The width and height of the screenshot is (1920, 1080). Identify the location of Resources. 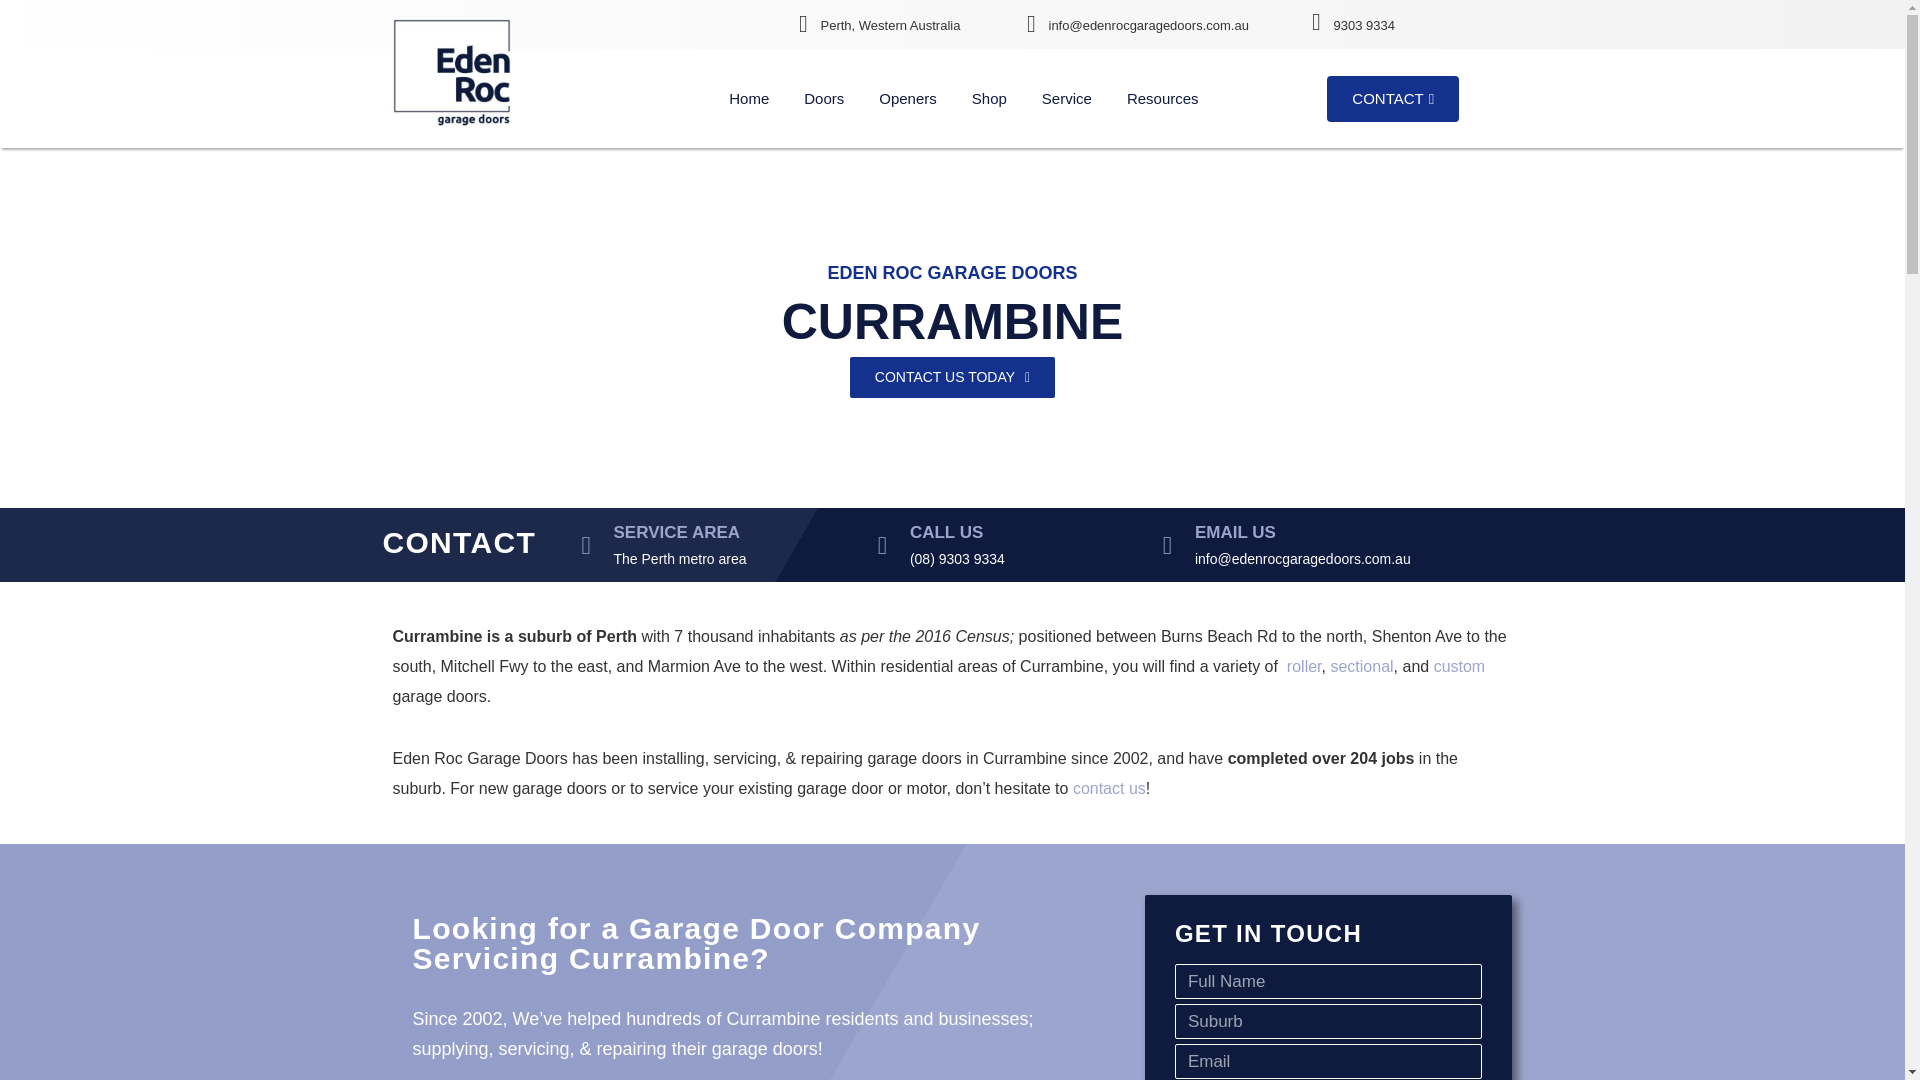
(1162, 98).